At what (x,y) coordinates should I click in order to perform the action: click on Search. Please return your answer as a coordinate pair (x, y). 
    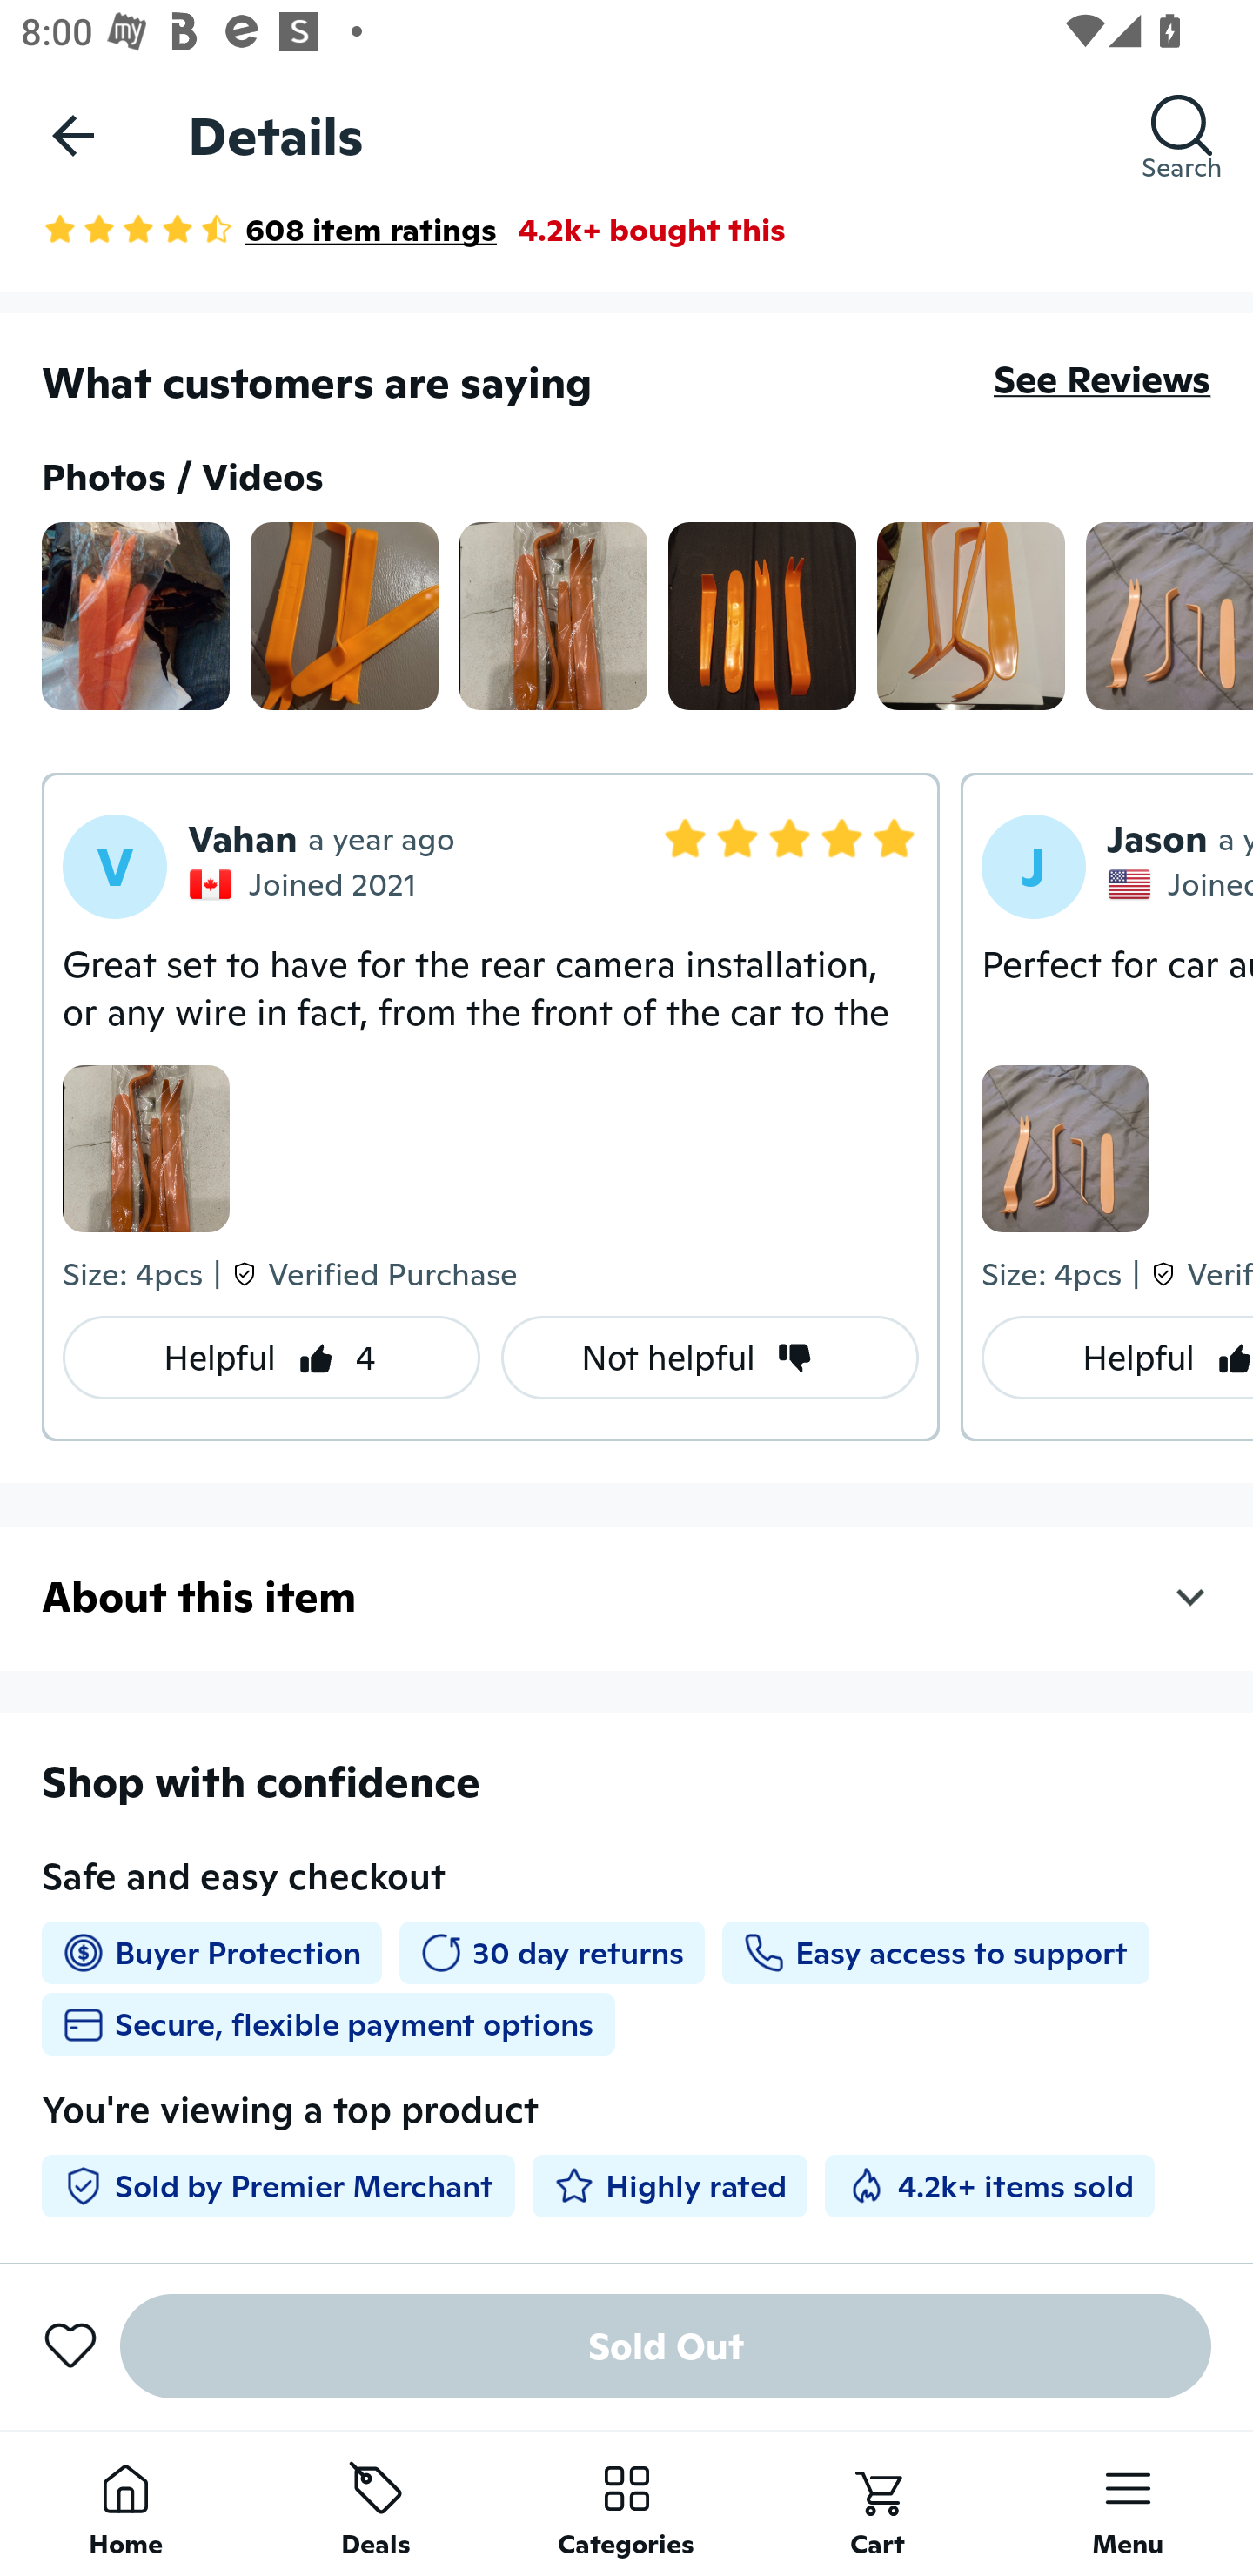
    Looking at the image, I should click on (1182, 135).